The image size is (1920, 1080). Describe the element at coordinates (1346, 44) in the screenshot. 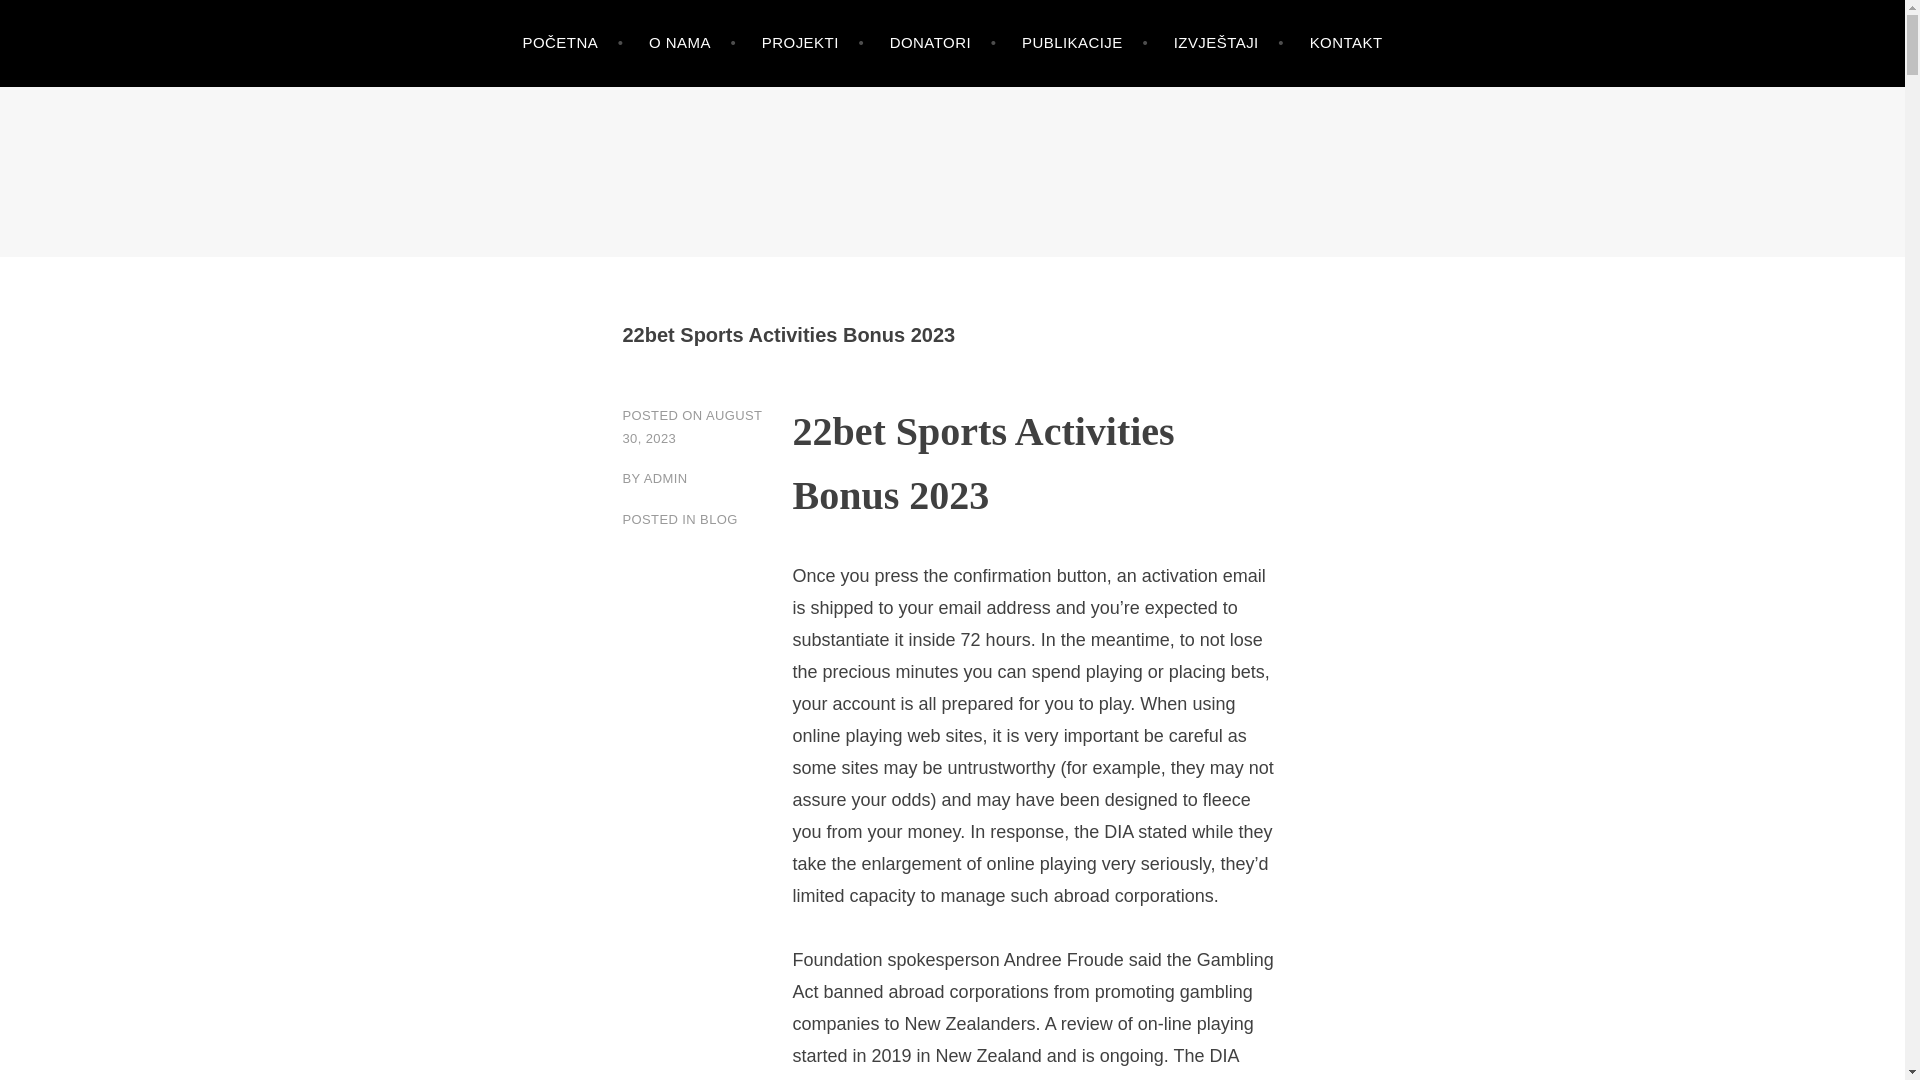

I see `KONTAKT` at that location.